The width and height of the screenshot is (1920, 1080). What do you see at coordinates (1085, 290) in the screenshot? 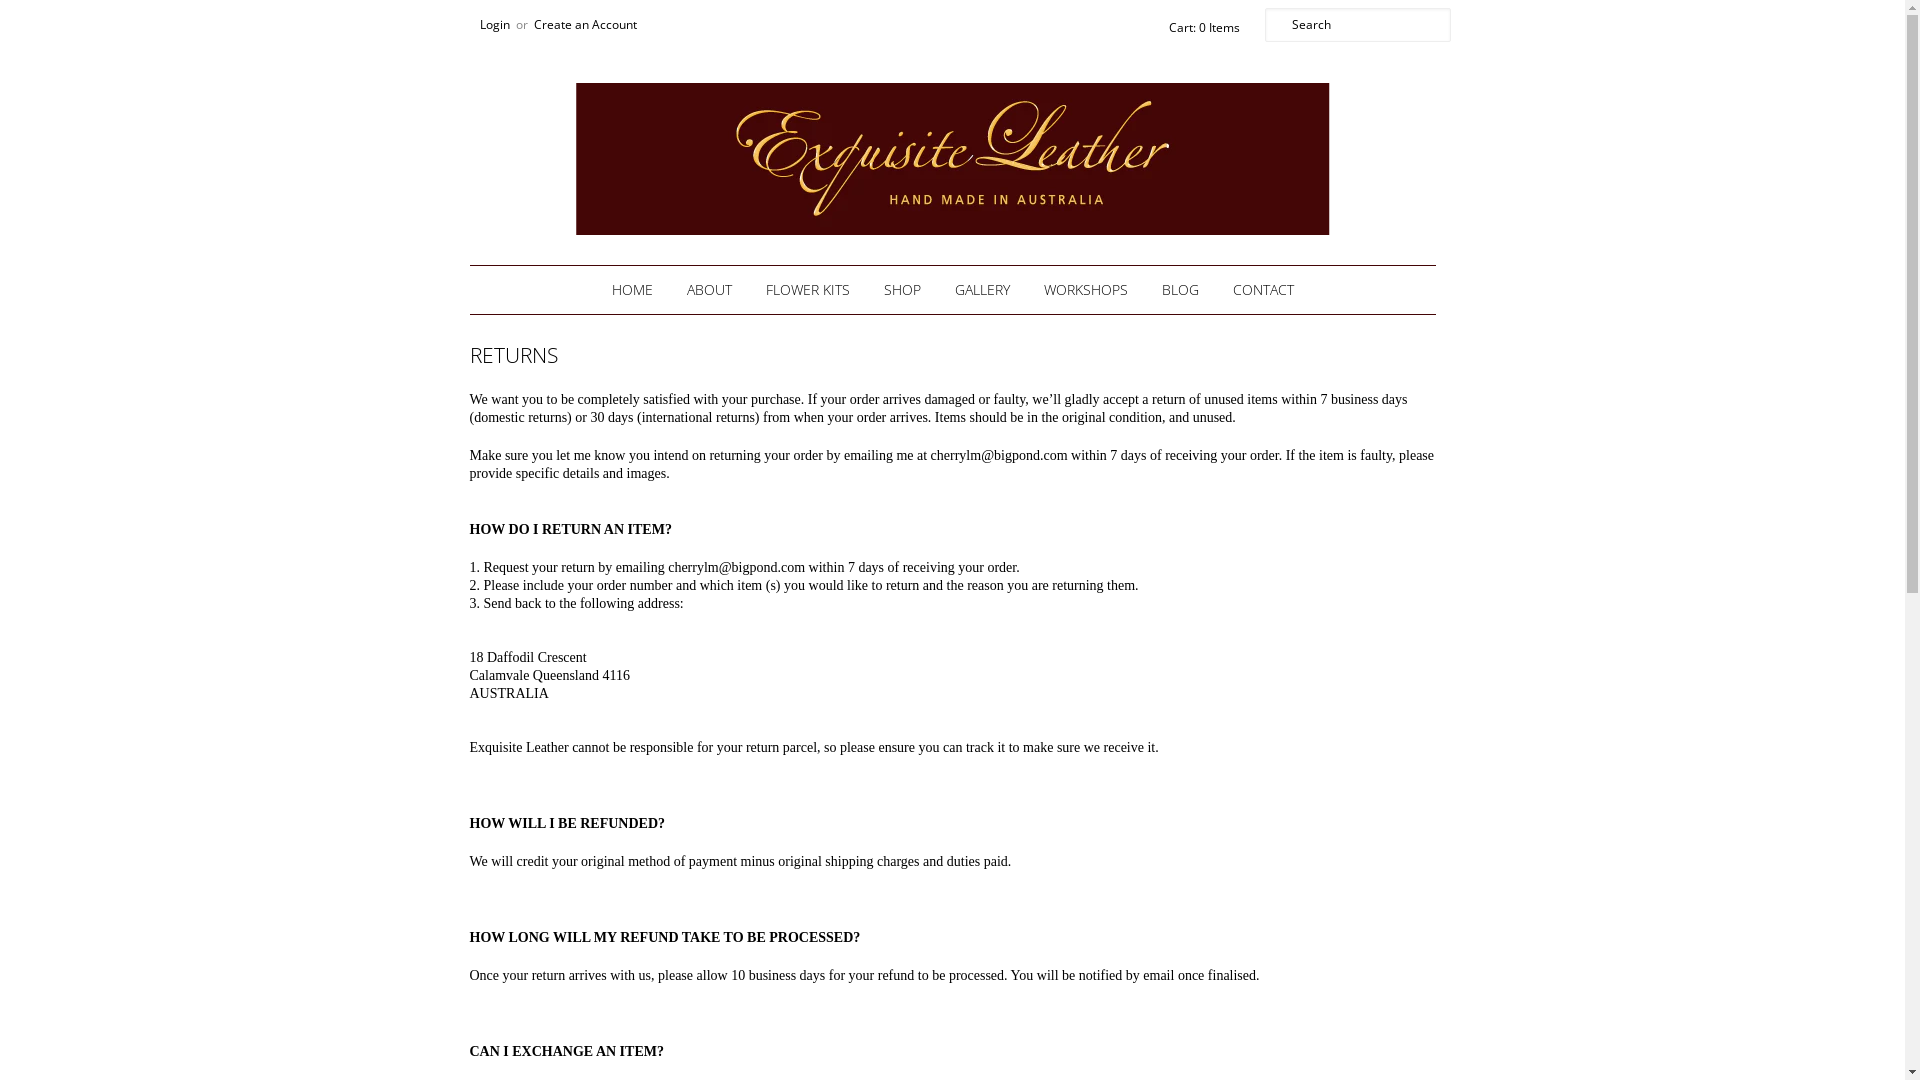
I see `WORKSHOPS` at bounding box center [1085, 290].